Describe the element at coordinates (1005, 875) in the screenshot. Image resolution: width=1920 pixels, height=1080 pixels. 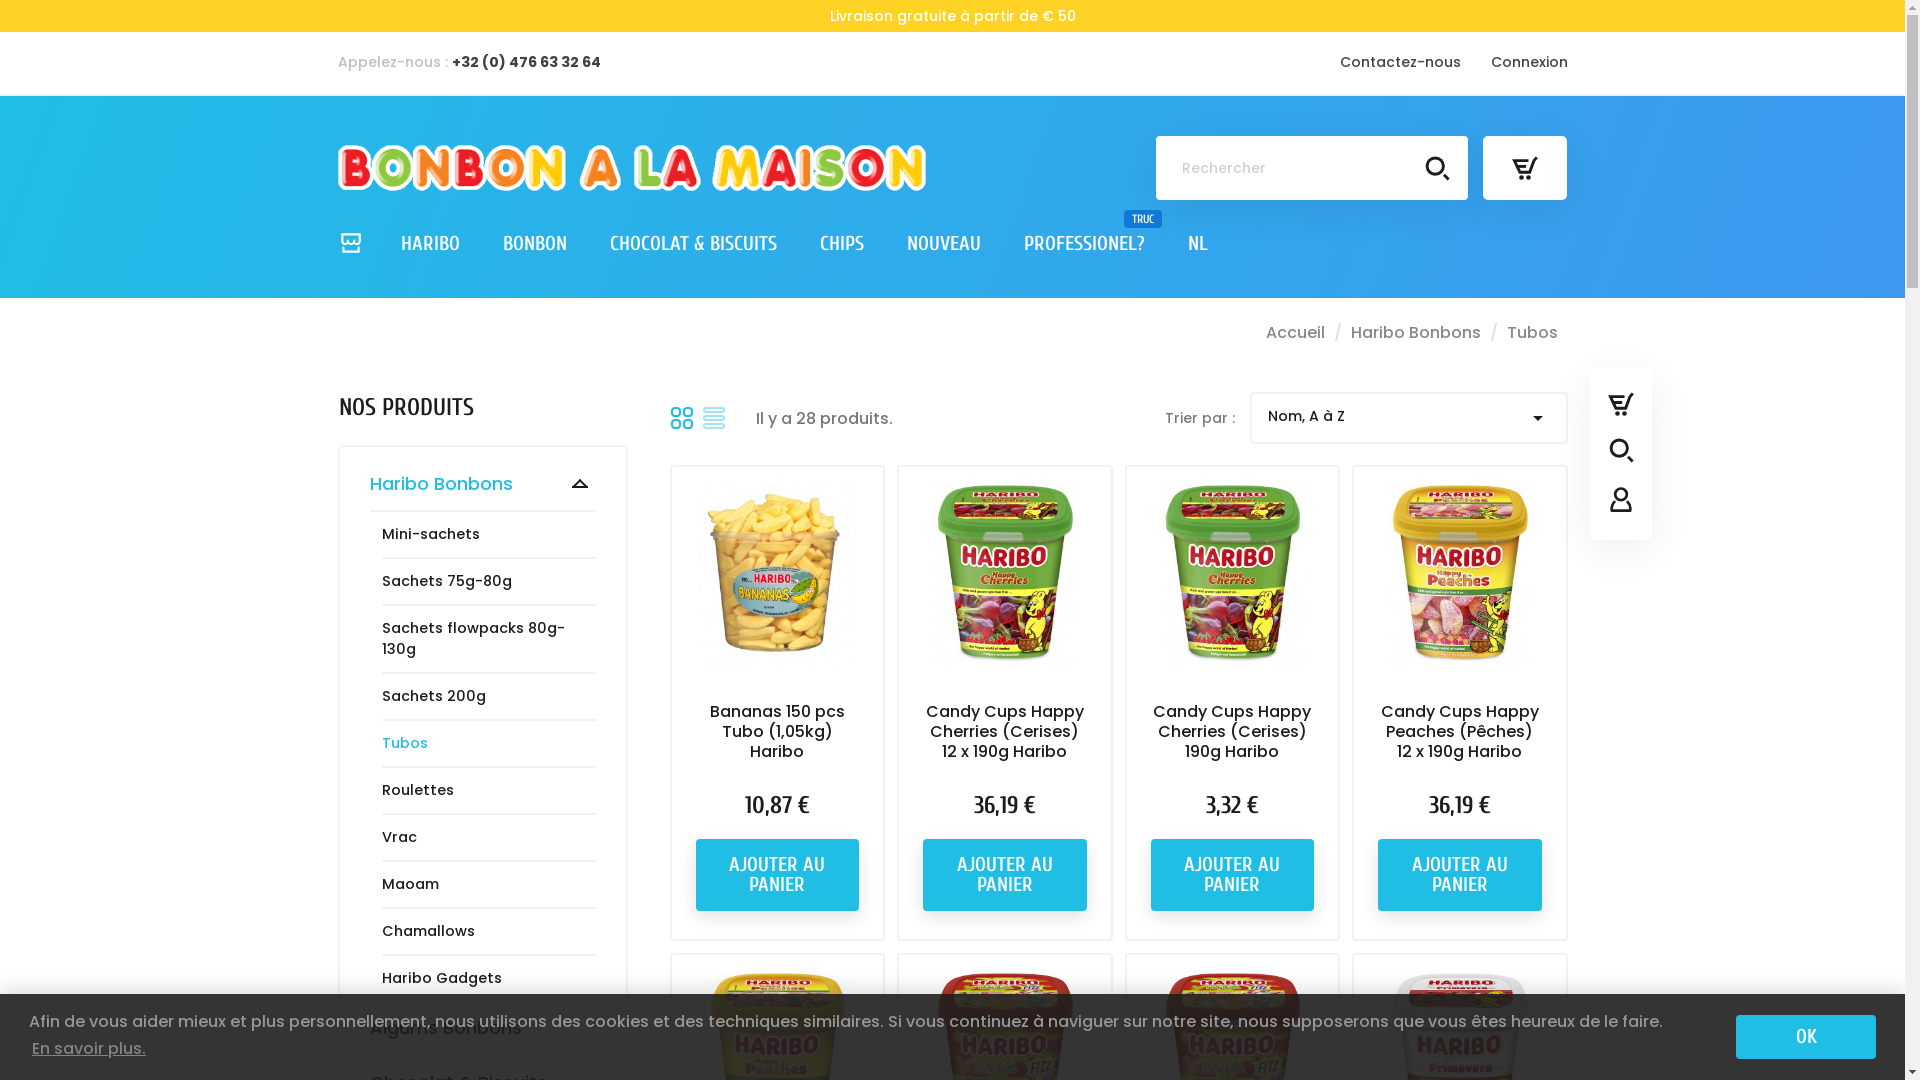
I see `AJOUTER AU PANIER` at that location.